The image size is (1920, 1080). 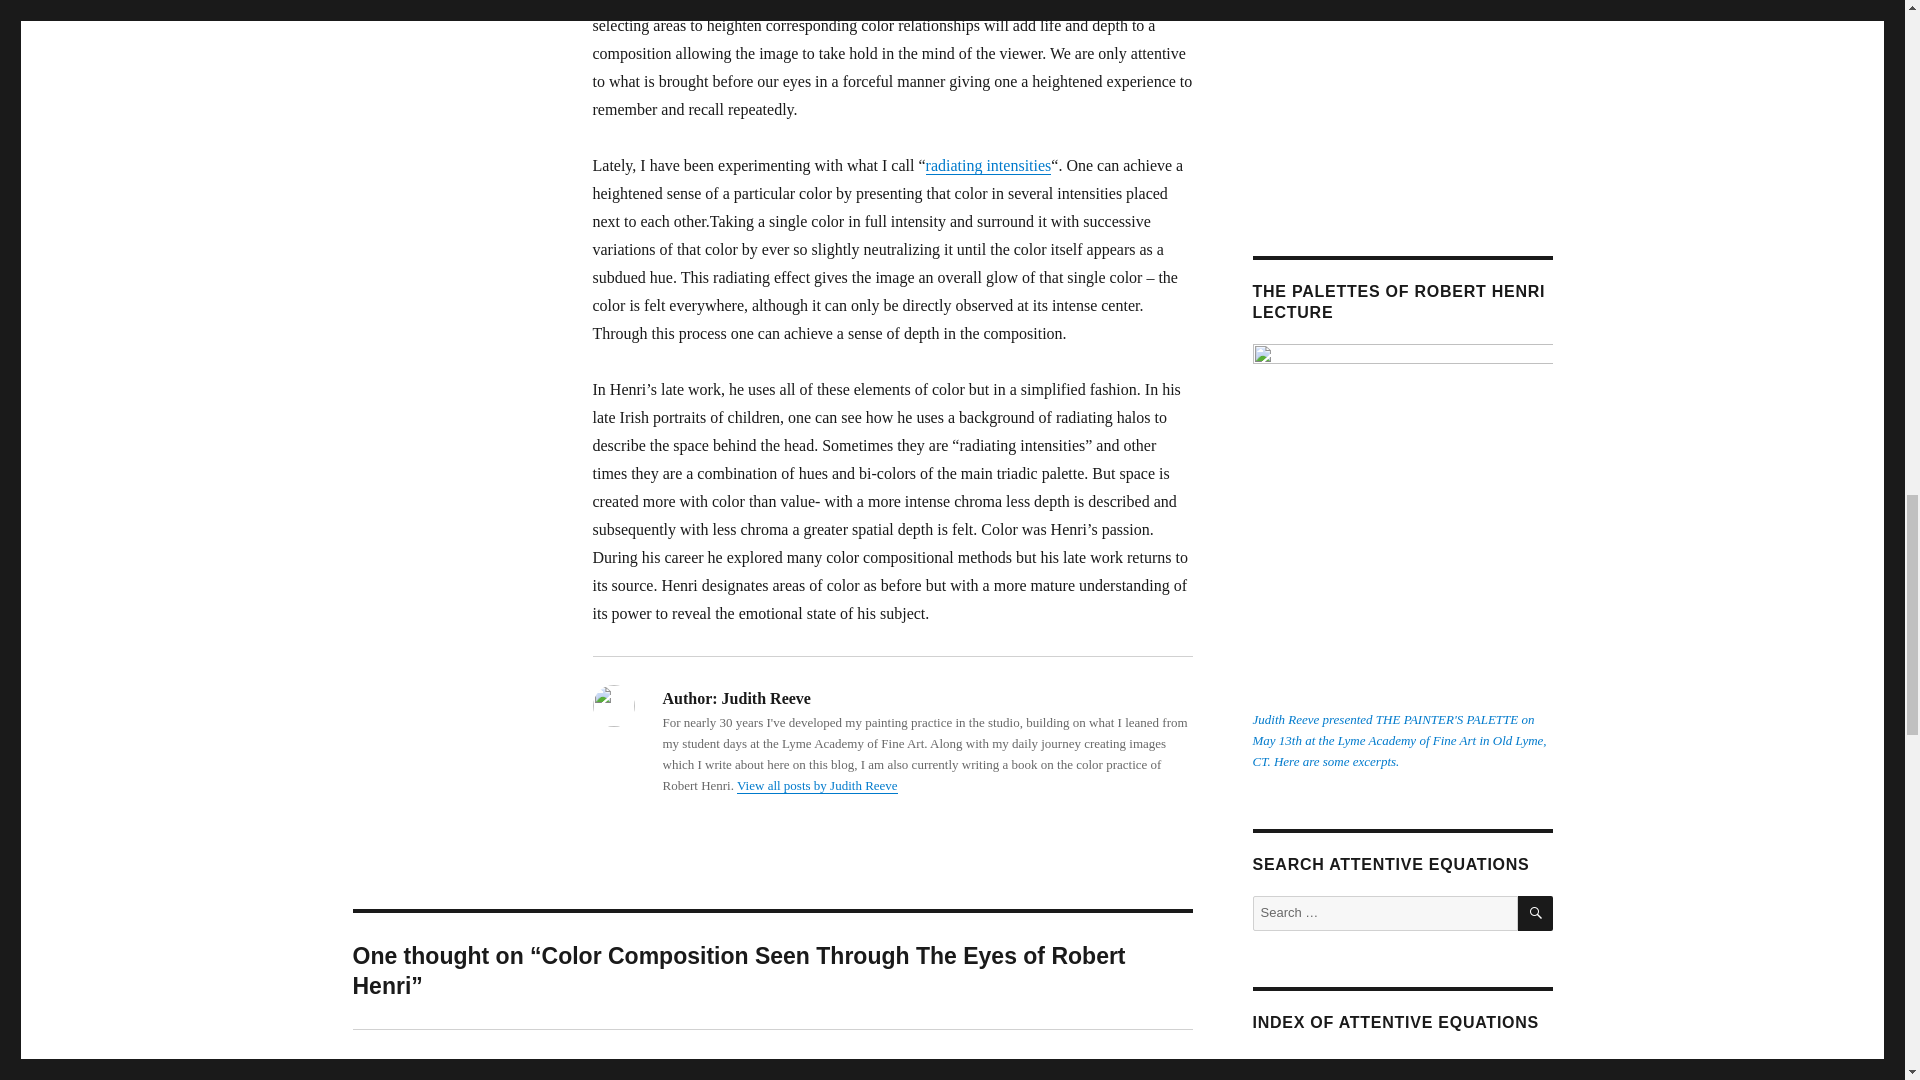 I want to click on Francene Houben, so click(x=1401, y=913).